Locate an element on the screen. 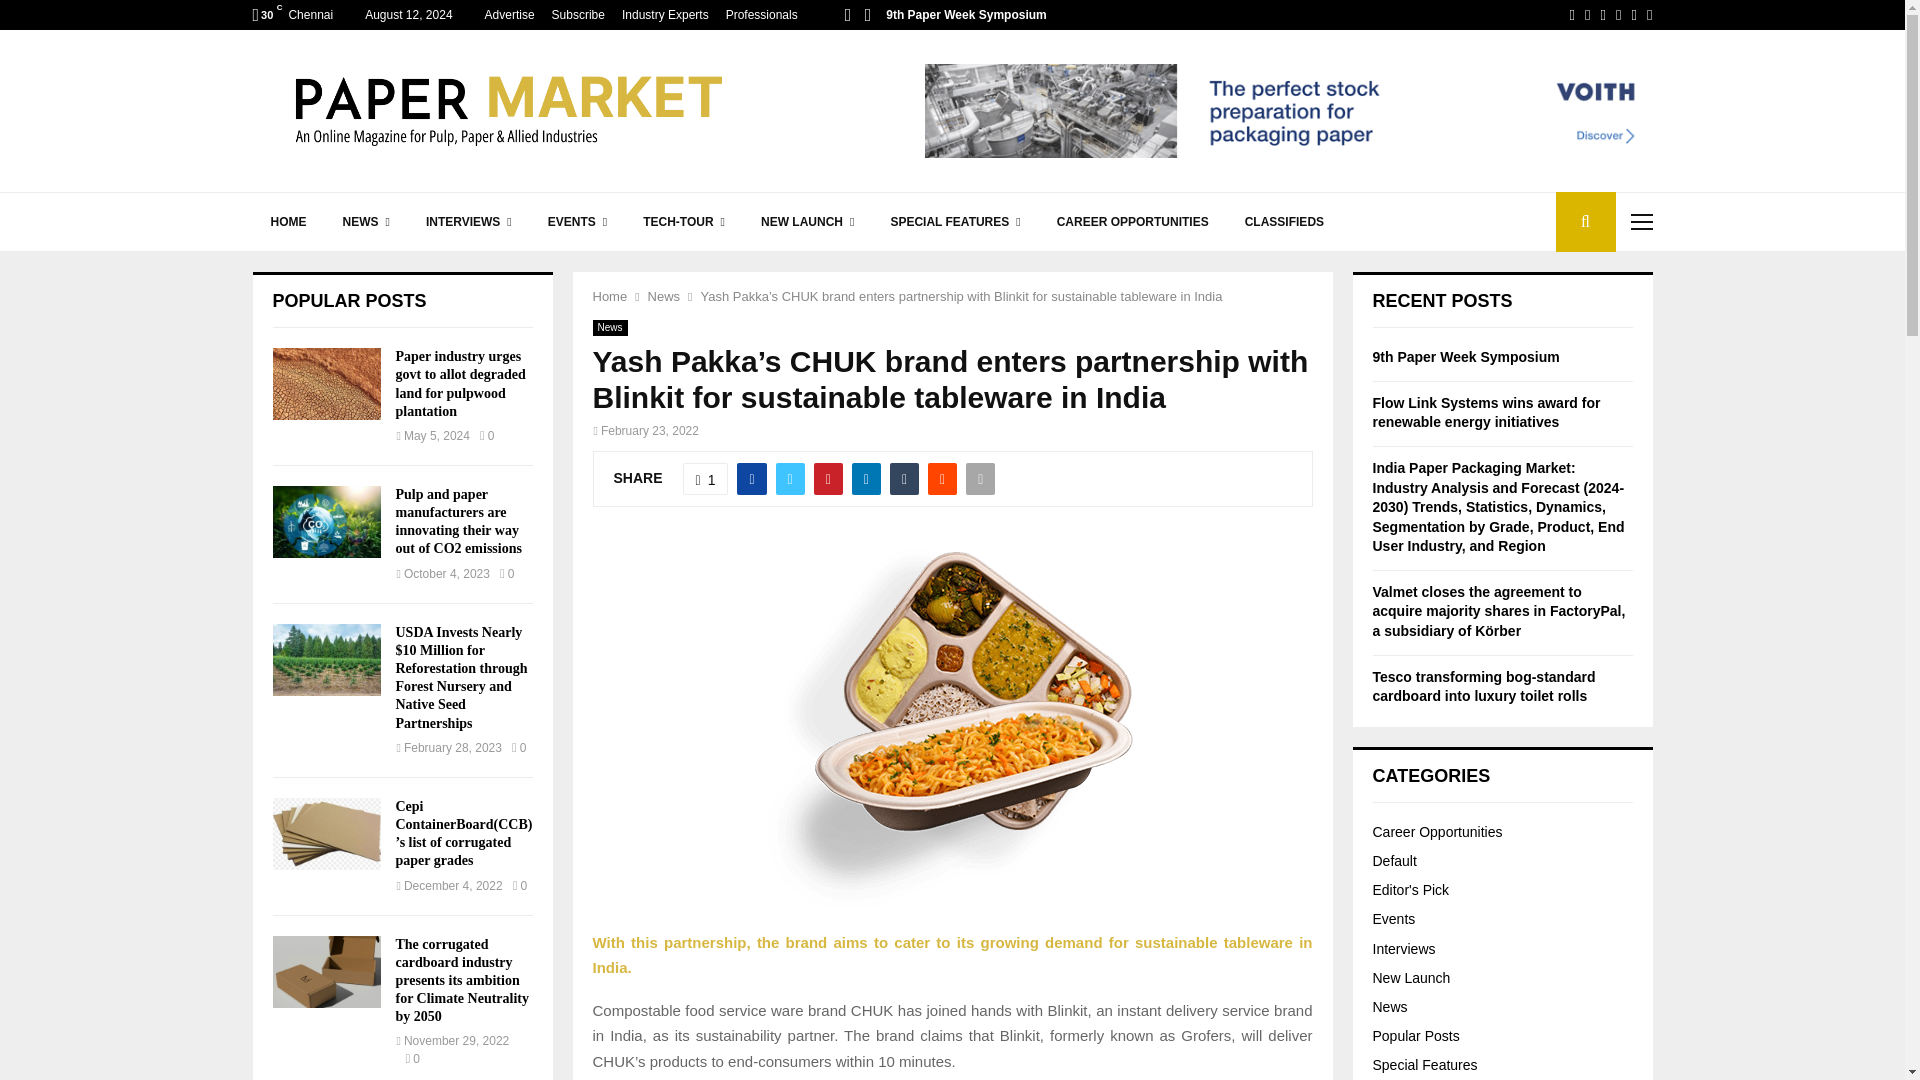 This screenshot has width=1920, height=1080. HOME is located at coordinates (288, 222).